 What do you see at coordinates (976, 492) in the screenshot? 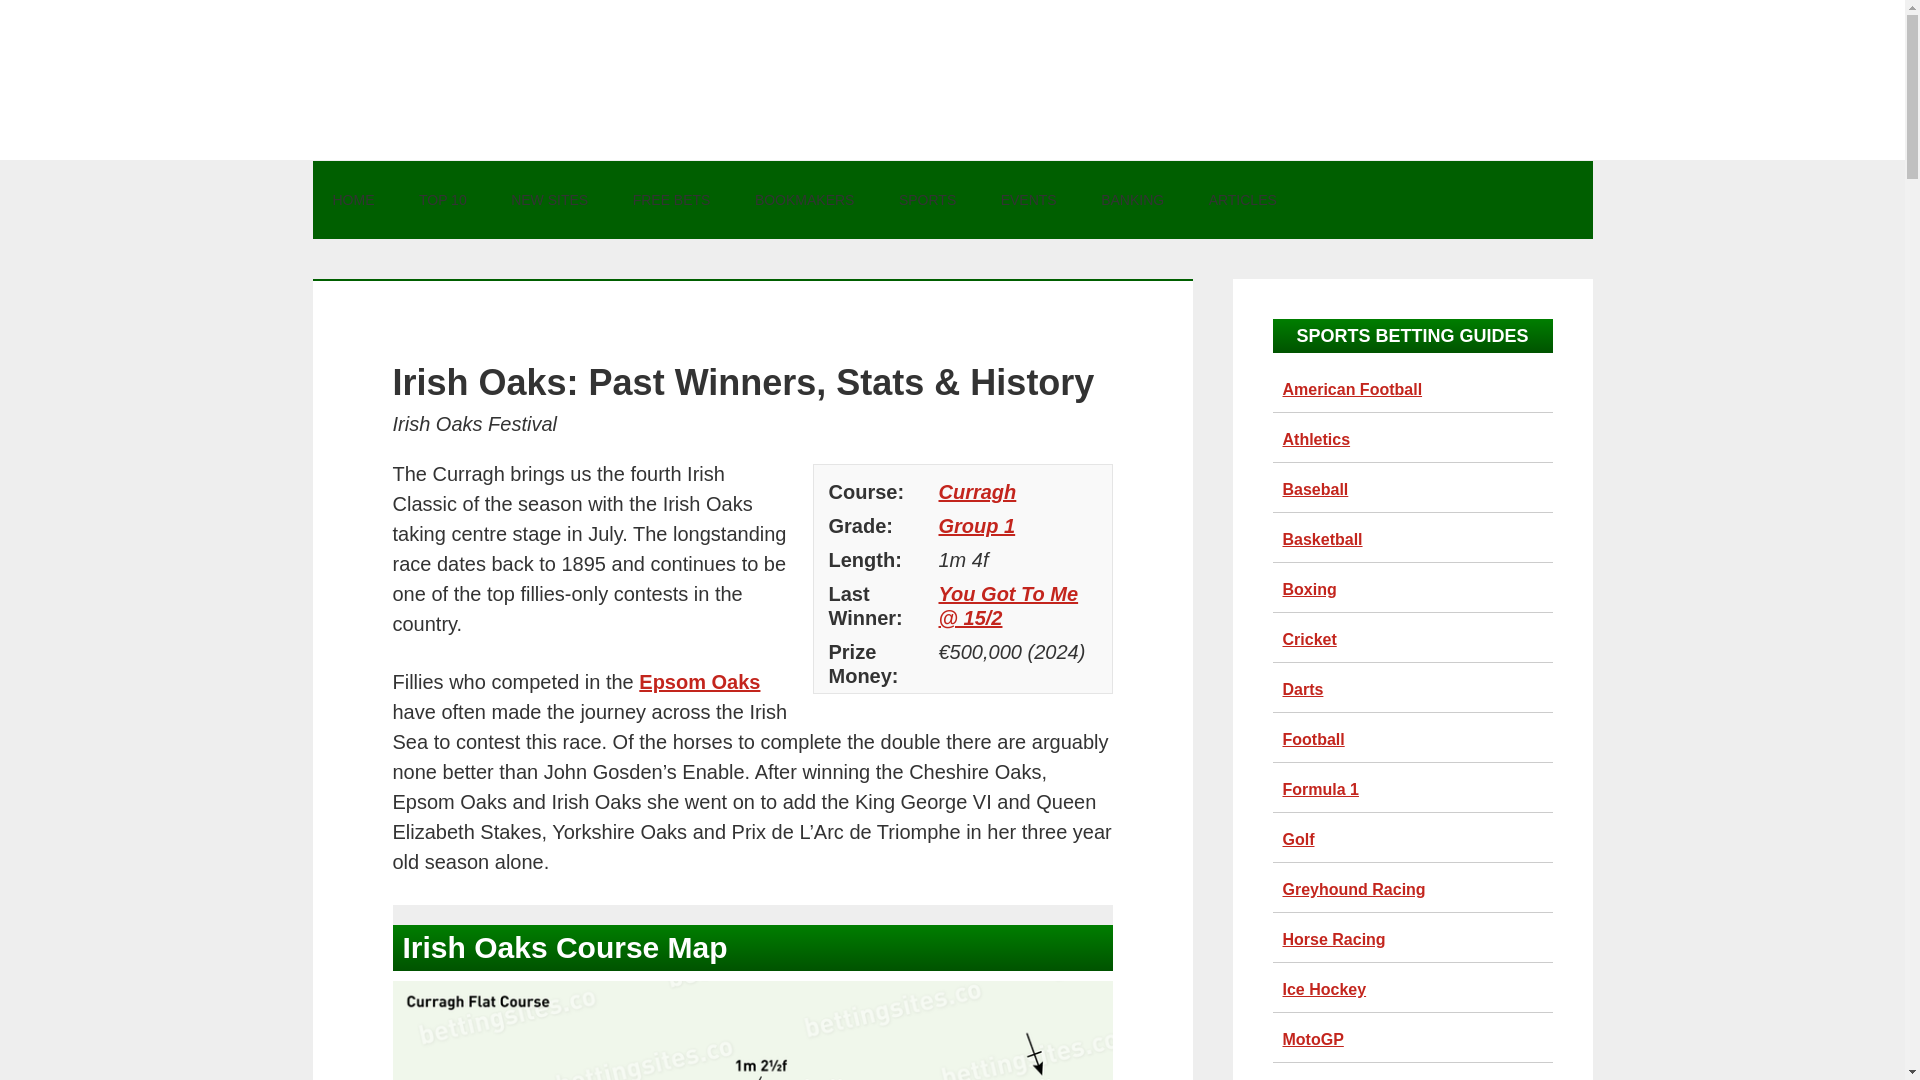
I see `Curragh` at bounding box center [976, 492].